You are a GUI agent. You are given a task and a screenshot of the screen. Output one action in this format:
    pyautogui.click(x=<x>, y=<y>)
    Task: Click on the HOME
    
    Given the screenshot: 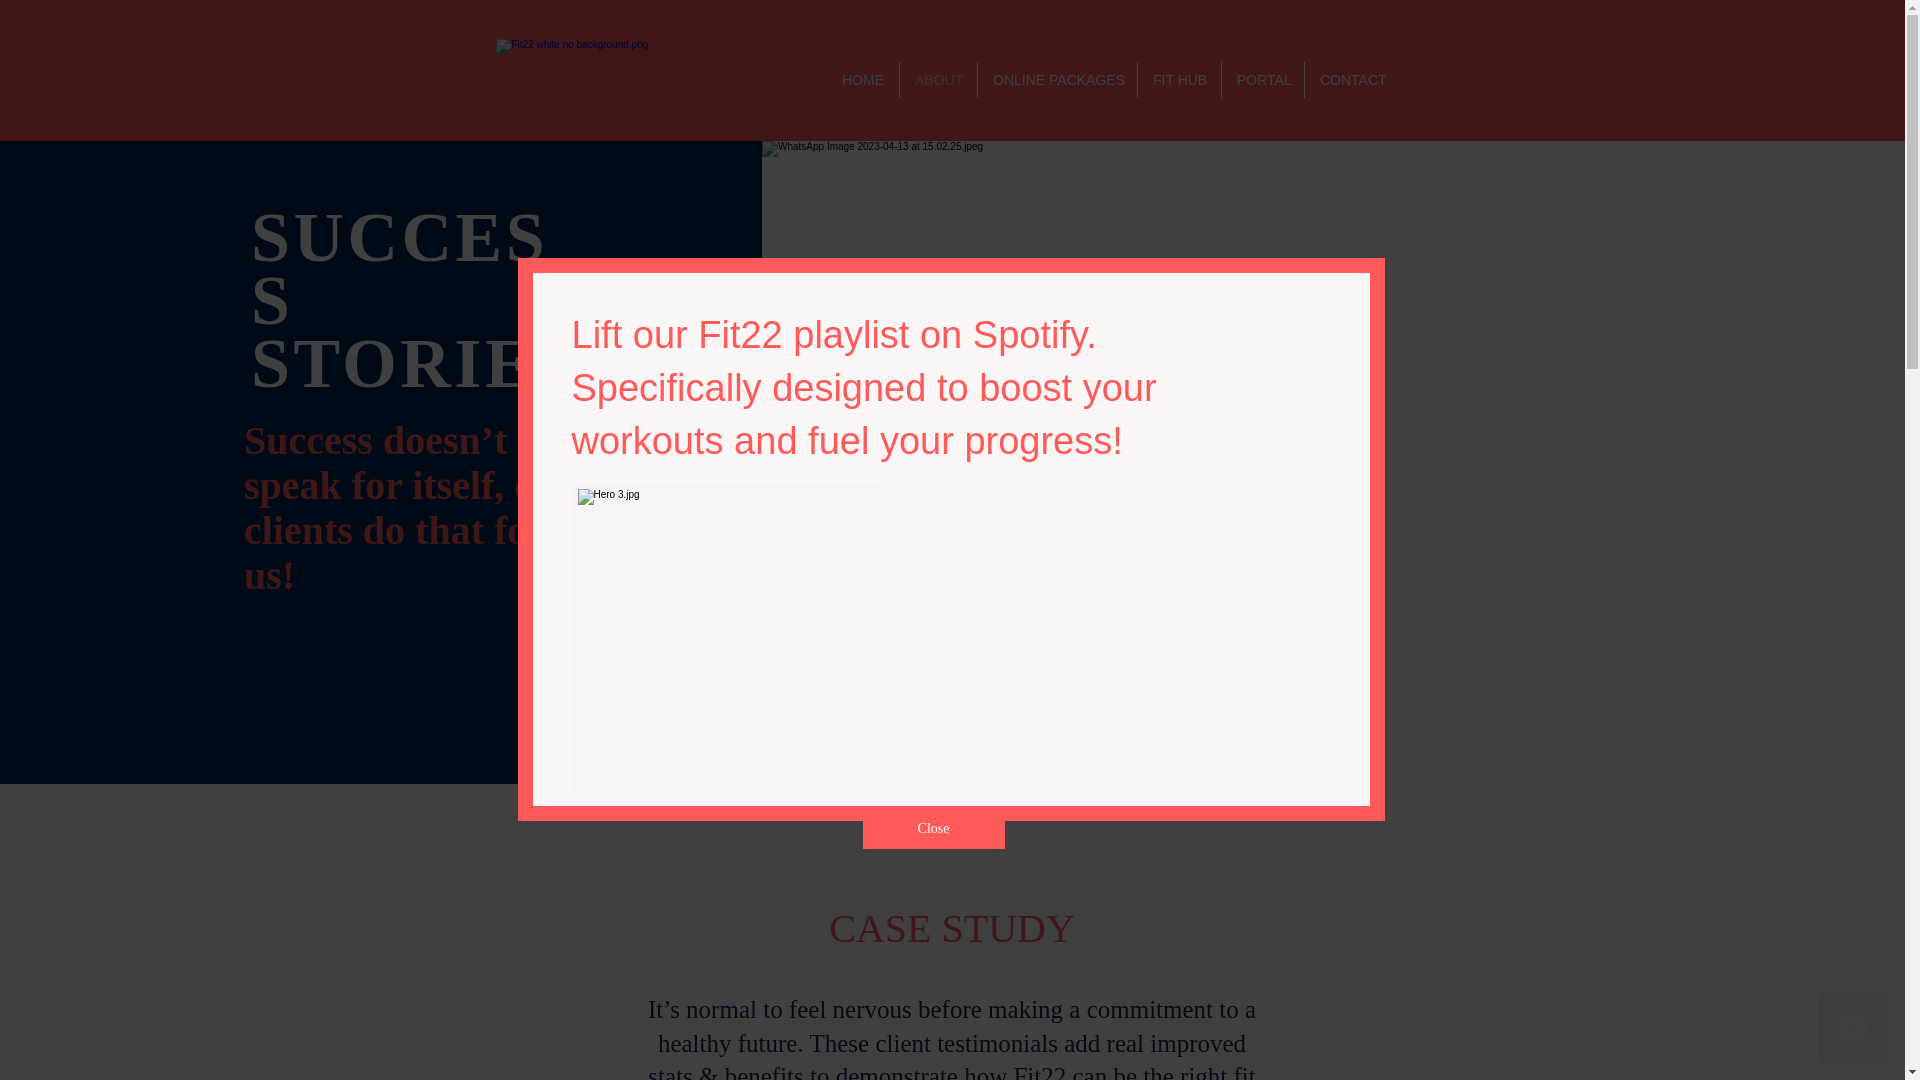 What is the action you would take?
    pyautogui.click(x=862, y=80)
    